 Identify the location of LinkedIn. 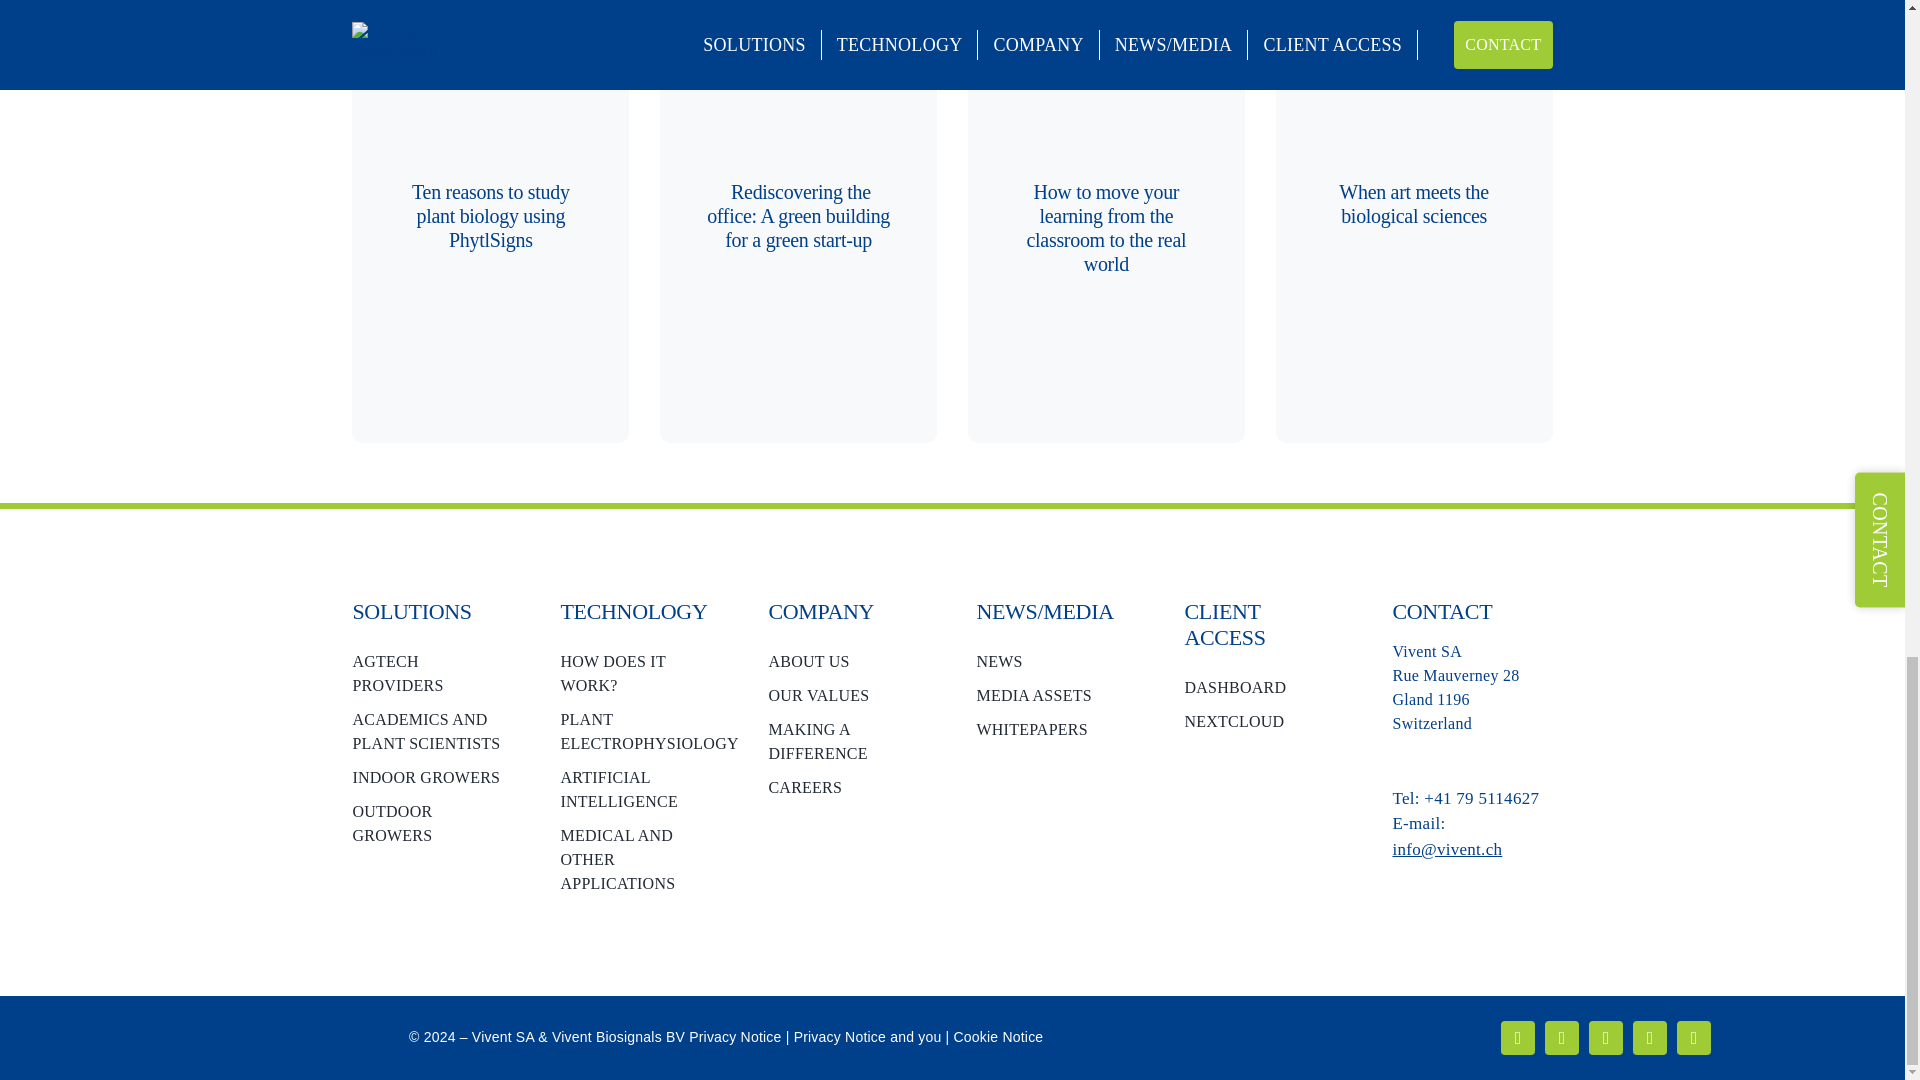
(1518, 1038).